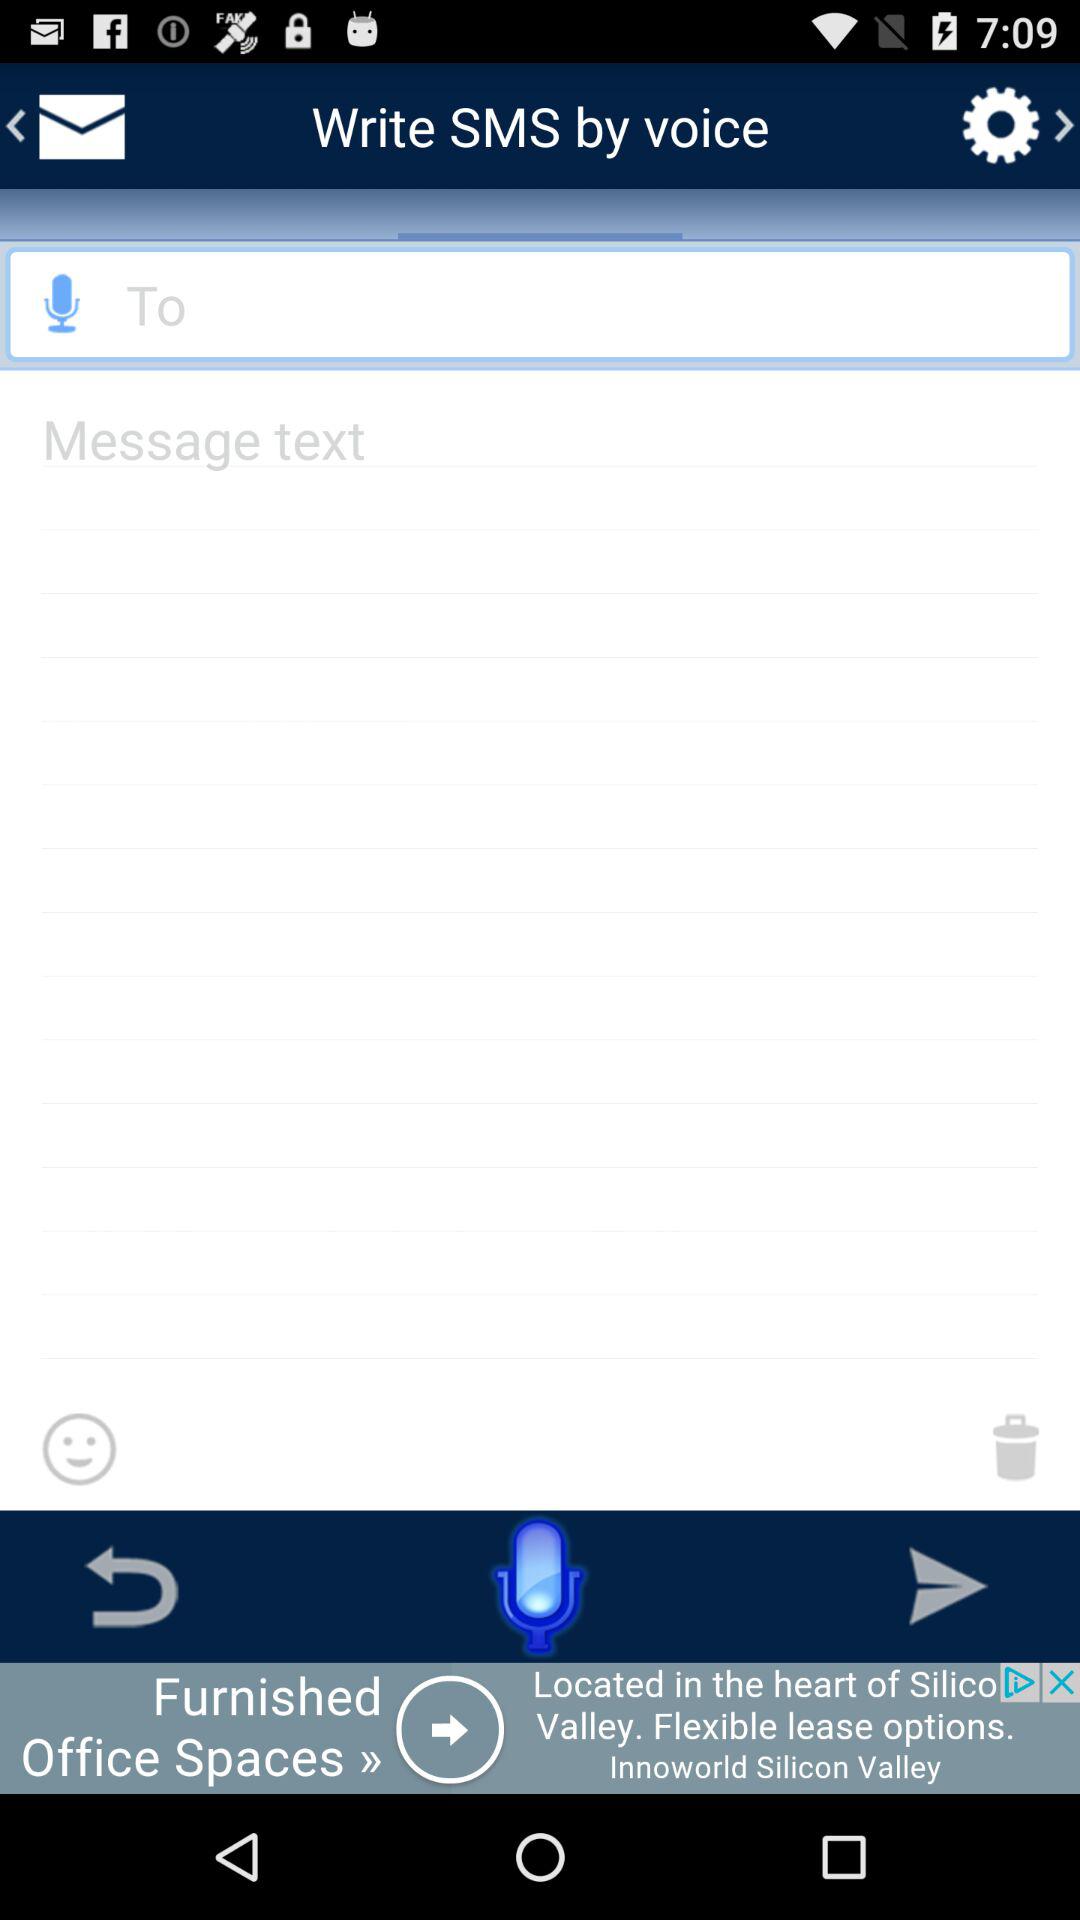 This screenshot has height=1920, width=1080. Describe the element at coordinates (540, 1728) in the screenshot. I see `click the advertisement for furnished office space` at that location.